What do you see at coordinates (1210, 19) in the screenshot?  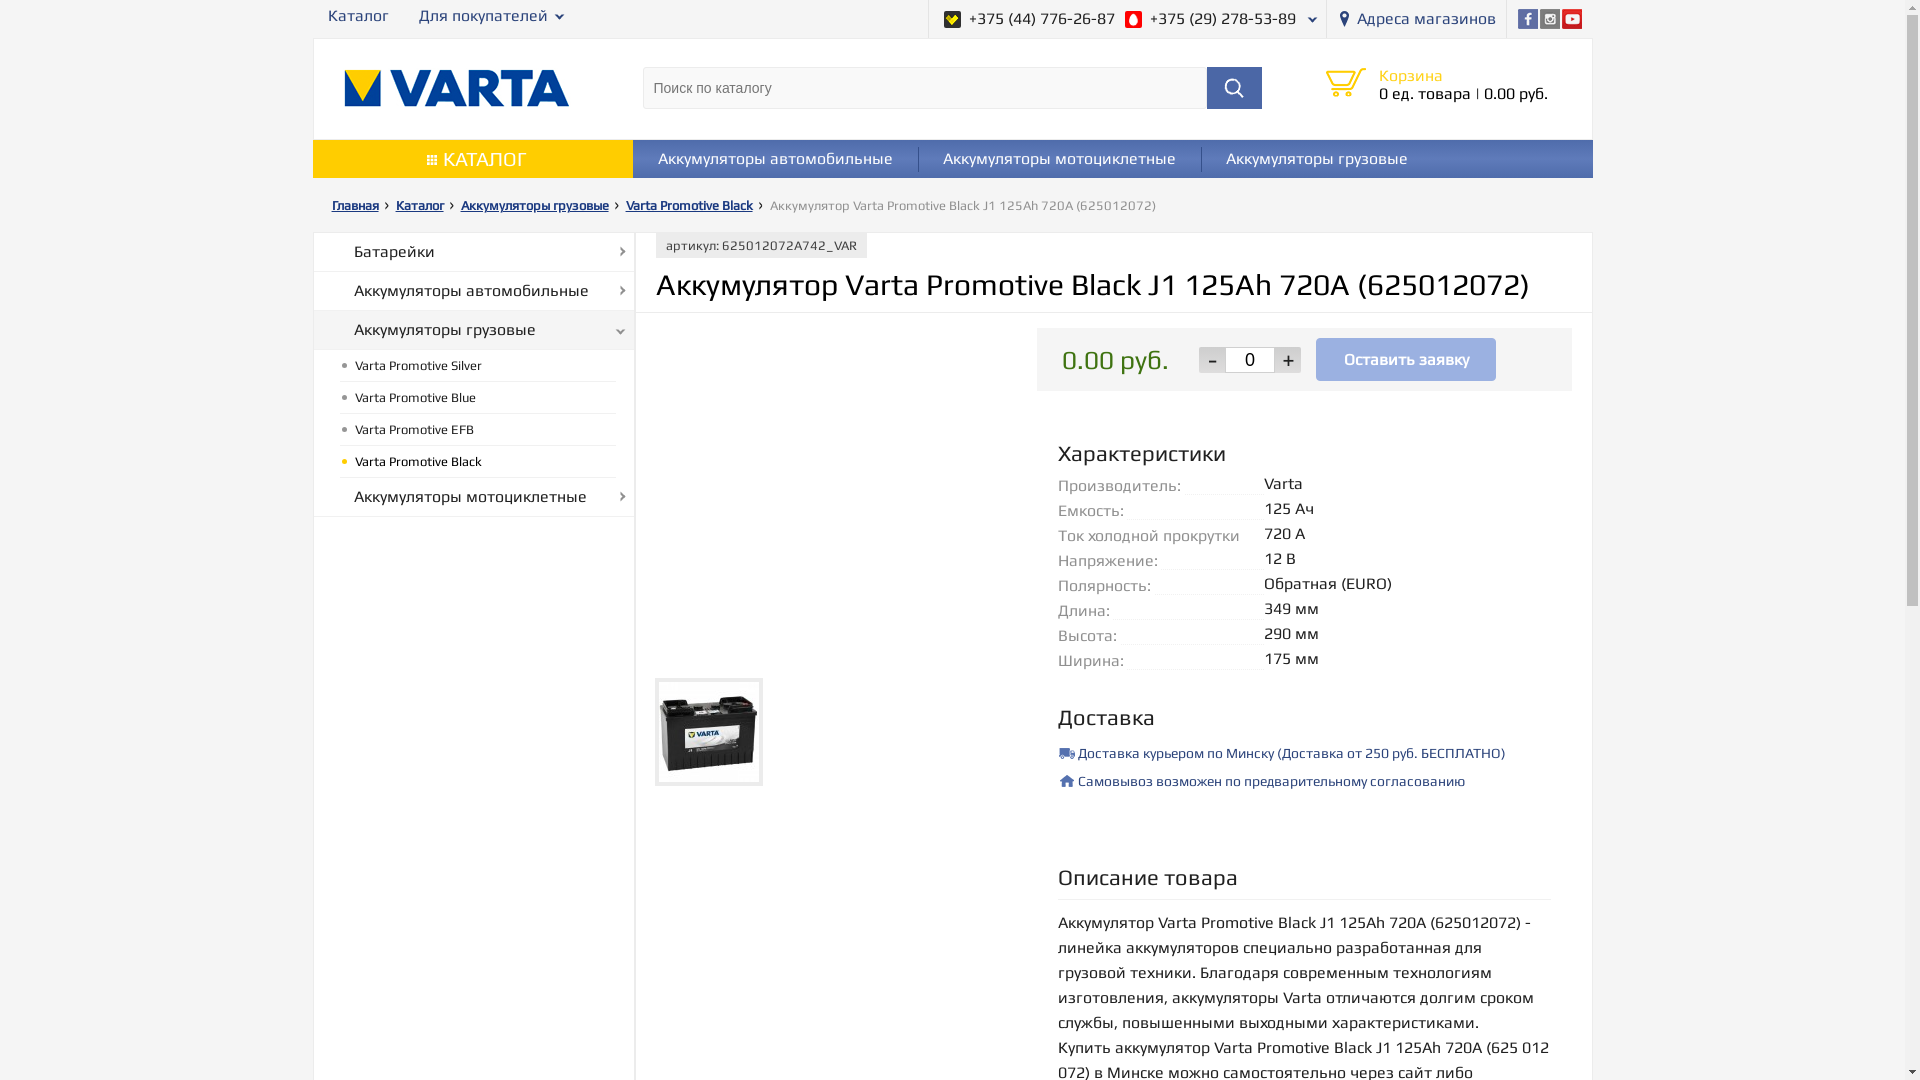 I see `+375 (29) 278-53-89` at bounding box center [1210, 19].